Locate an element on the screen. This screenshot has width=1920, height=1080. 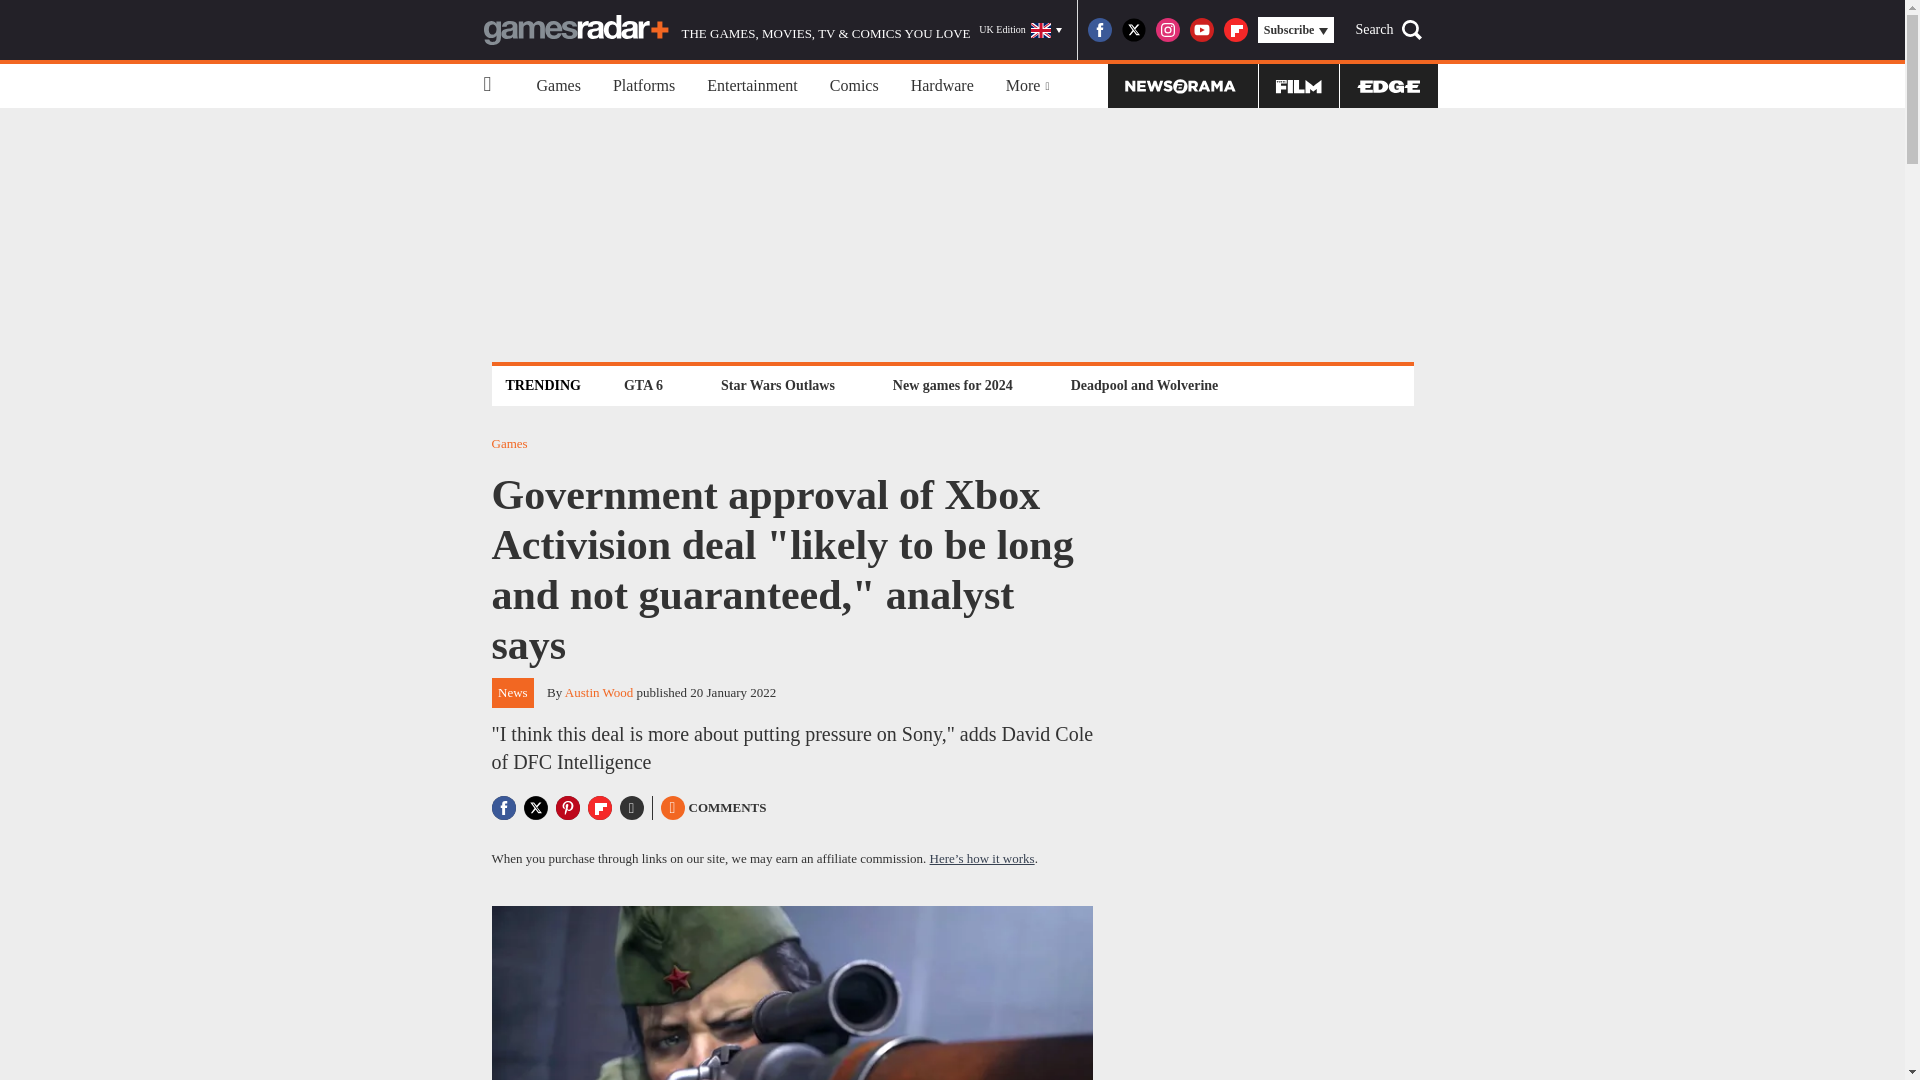
Hardware is located at coordinates (942, 86).